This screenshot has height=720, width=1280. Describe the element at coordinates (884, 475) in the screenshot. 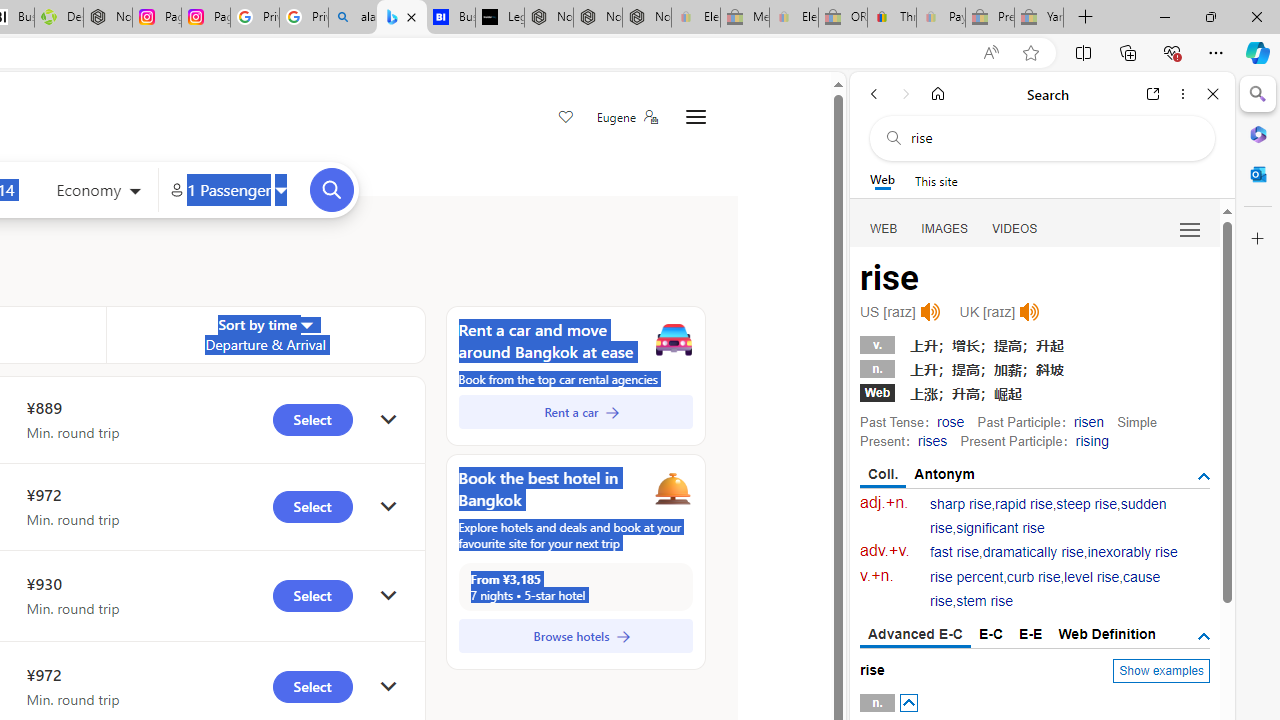

I see `Coll.` at that location.